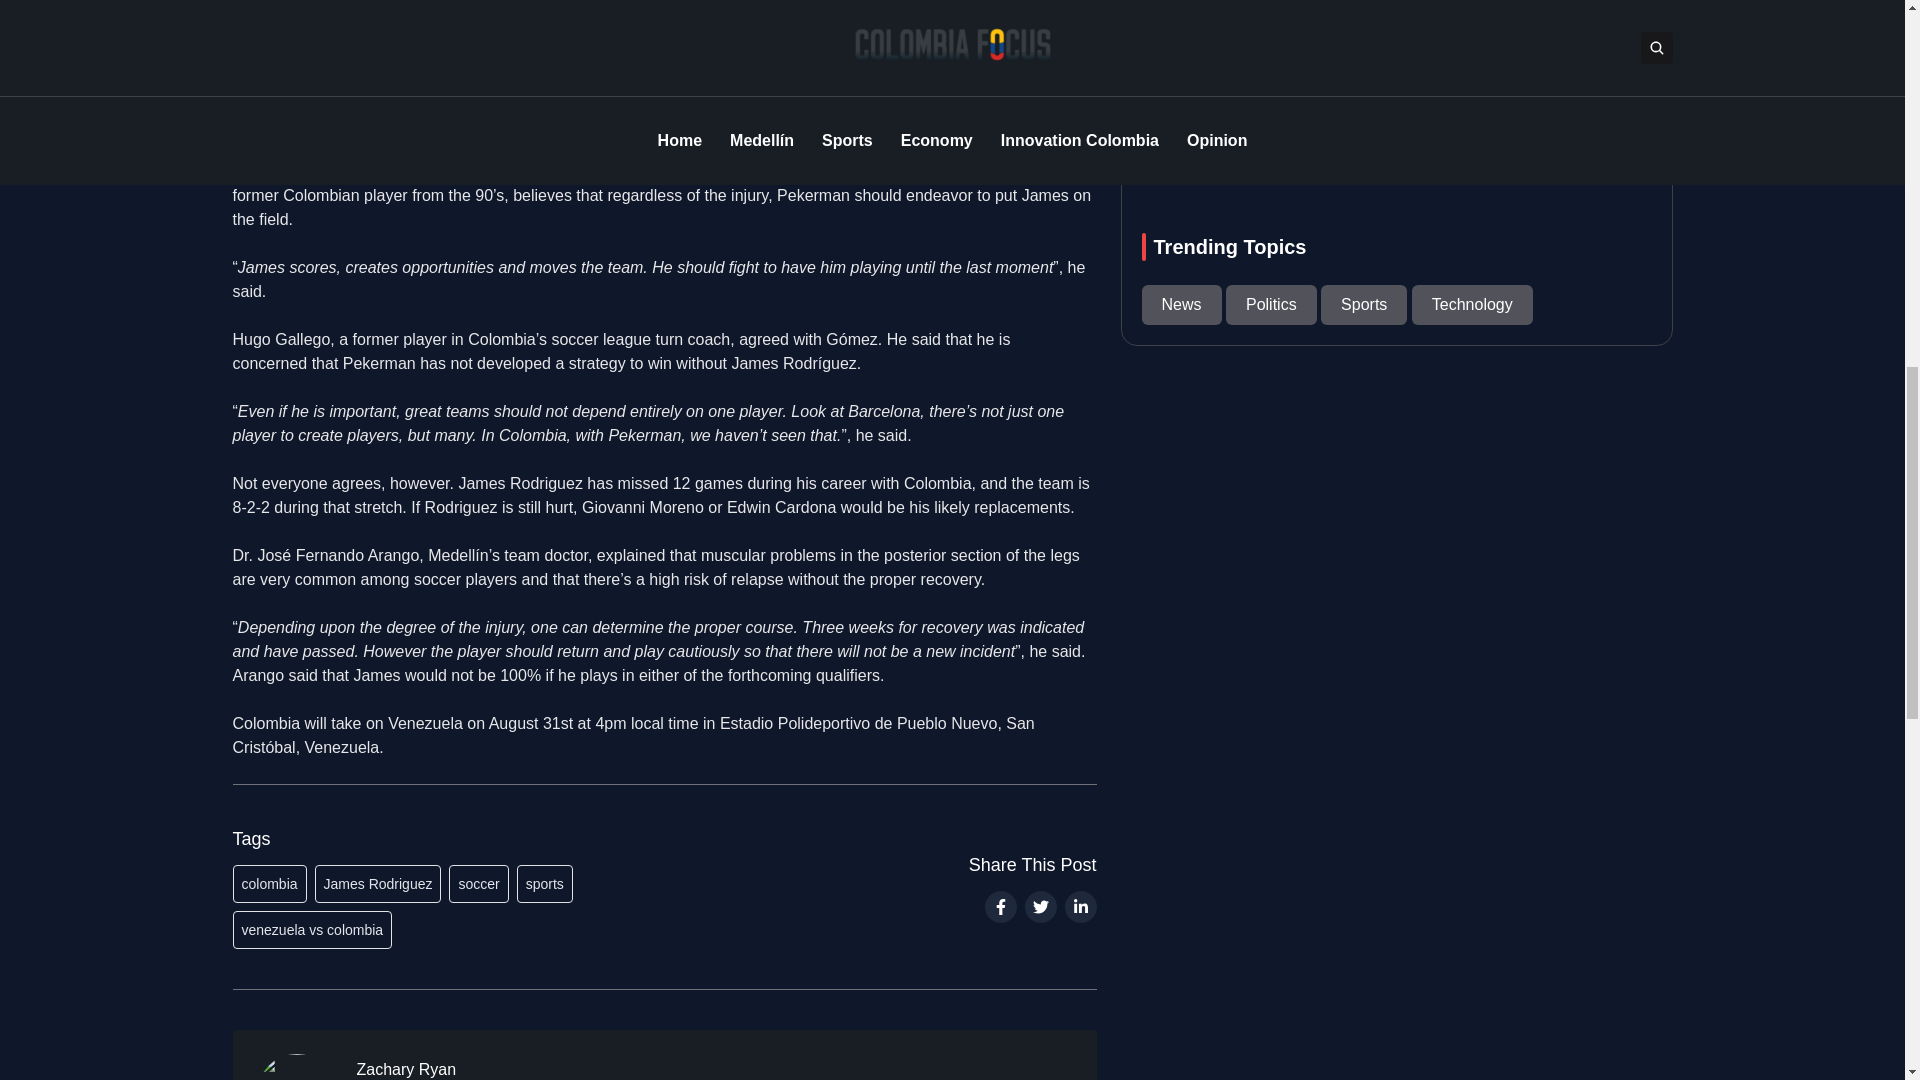 This screenshot has width=1920, height=1080. What do you see at coordinates (544, 884) in the screenshot?
I see `sports` at bounding box center [544, 884].